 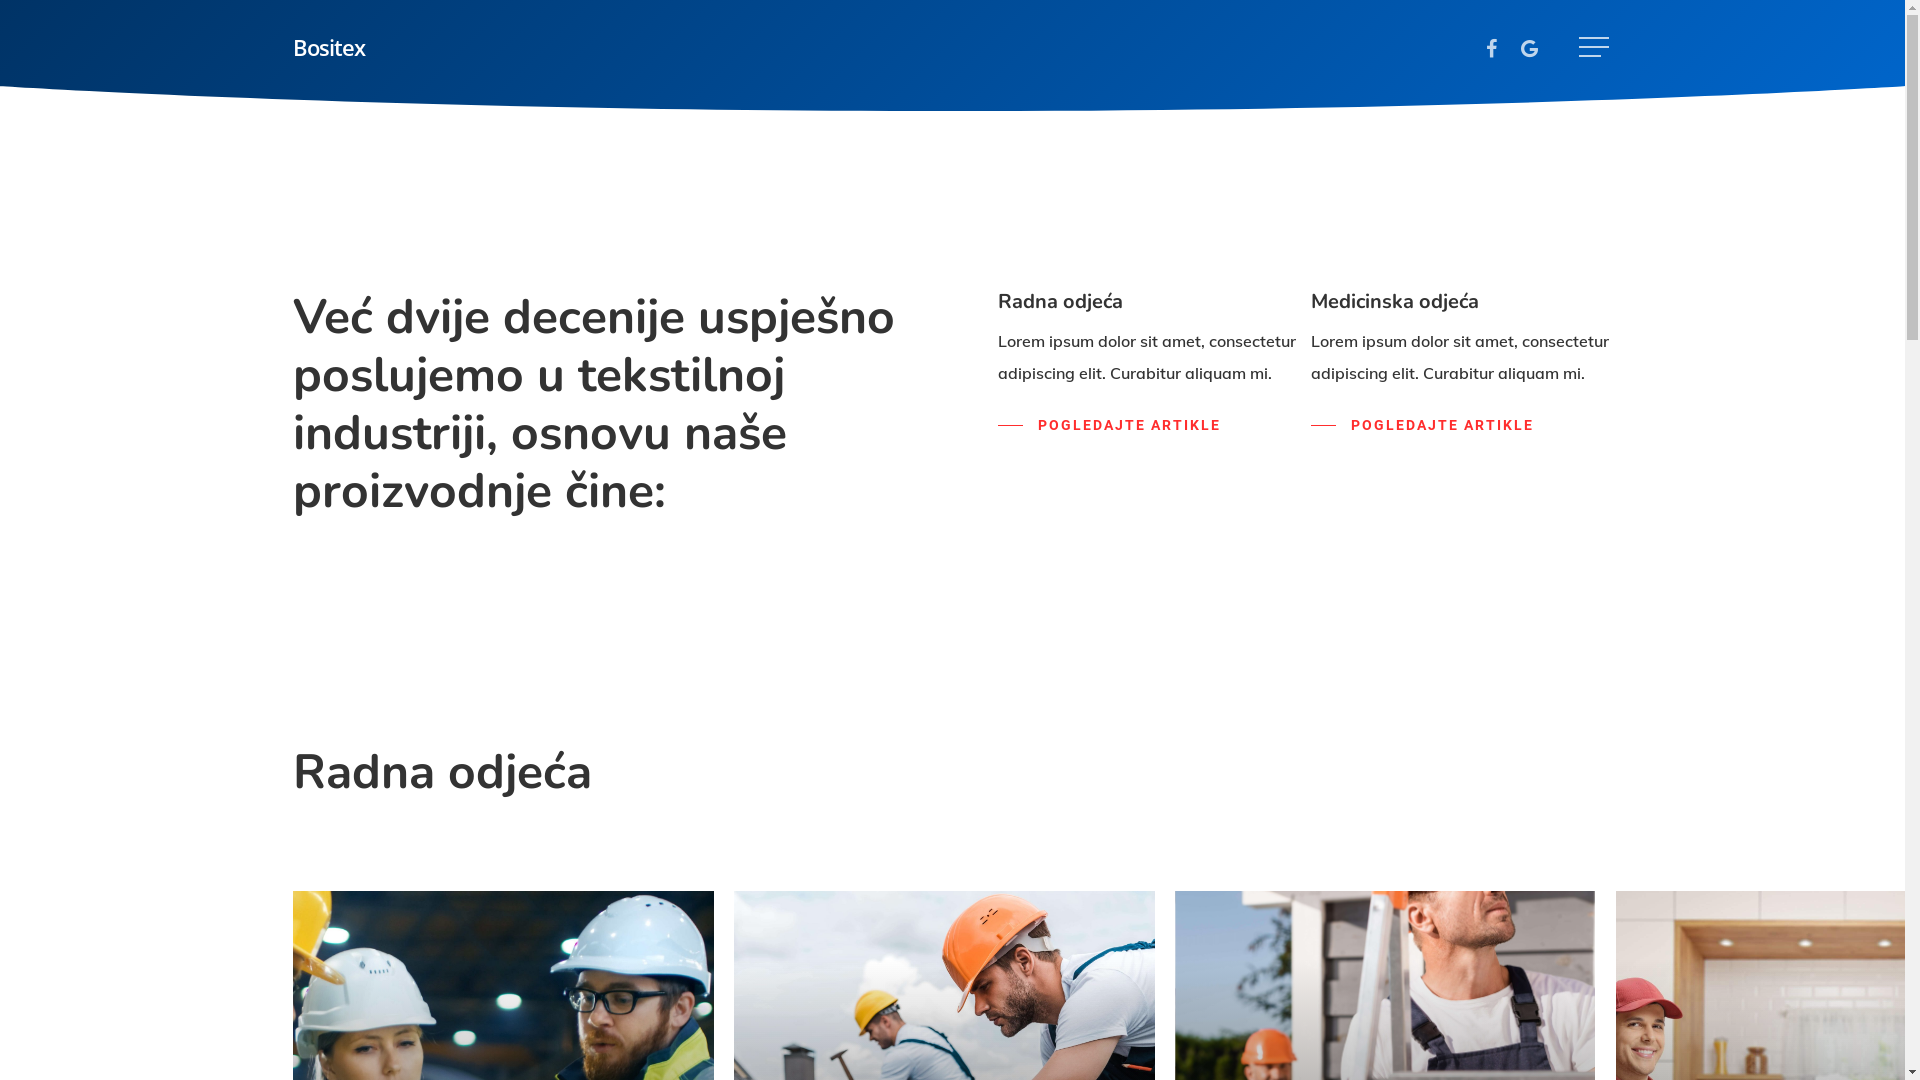 I want to click on POGLEDAJTE ARTIKLE, so click(x=1422, y=426).